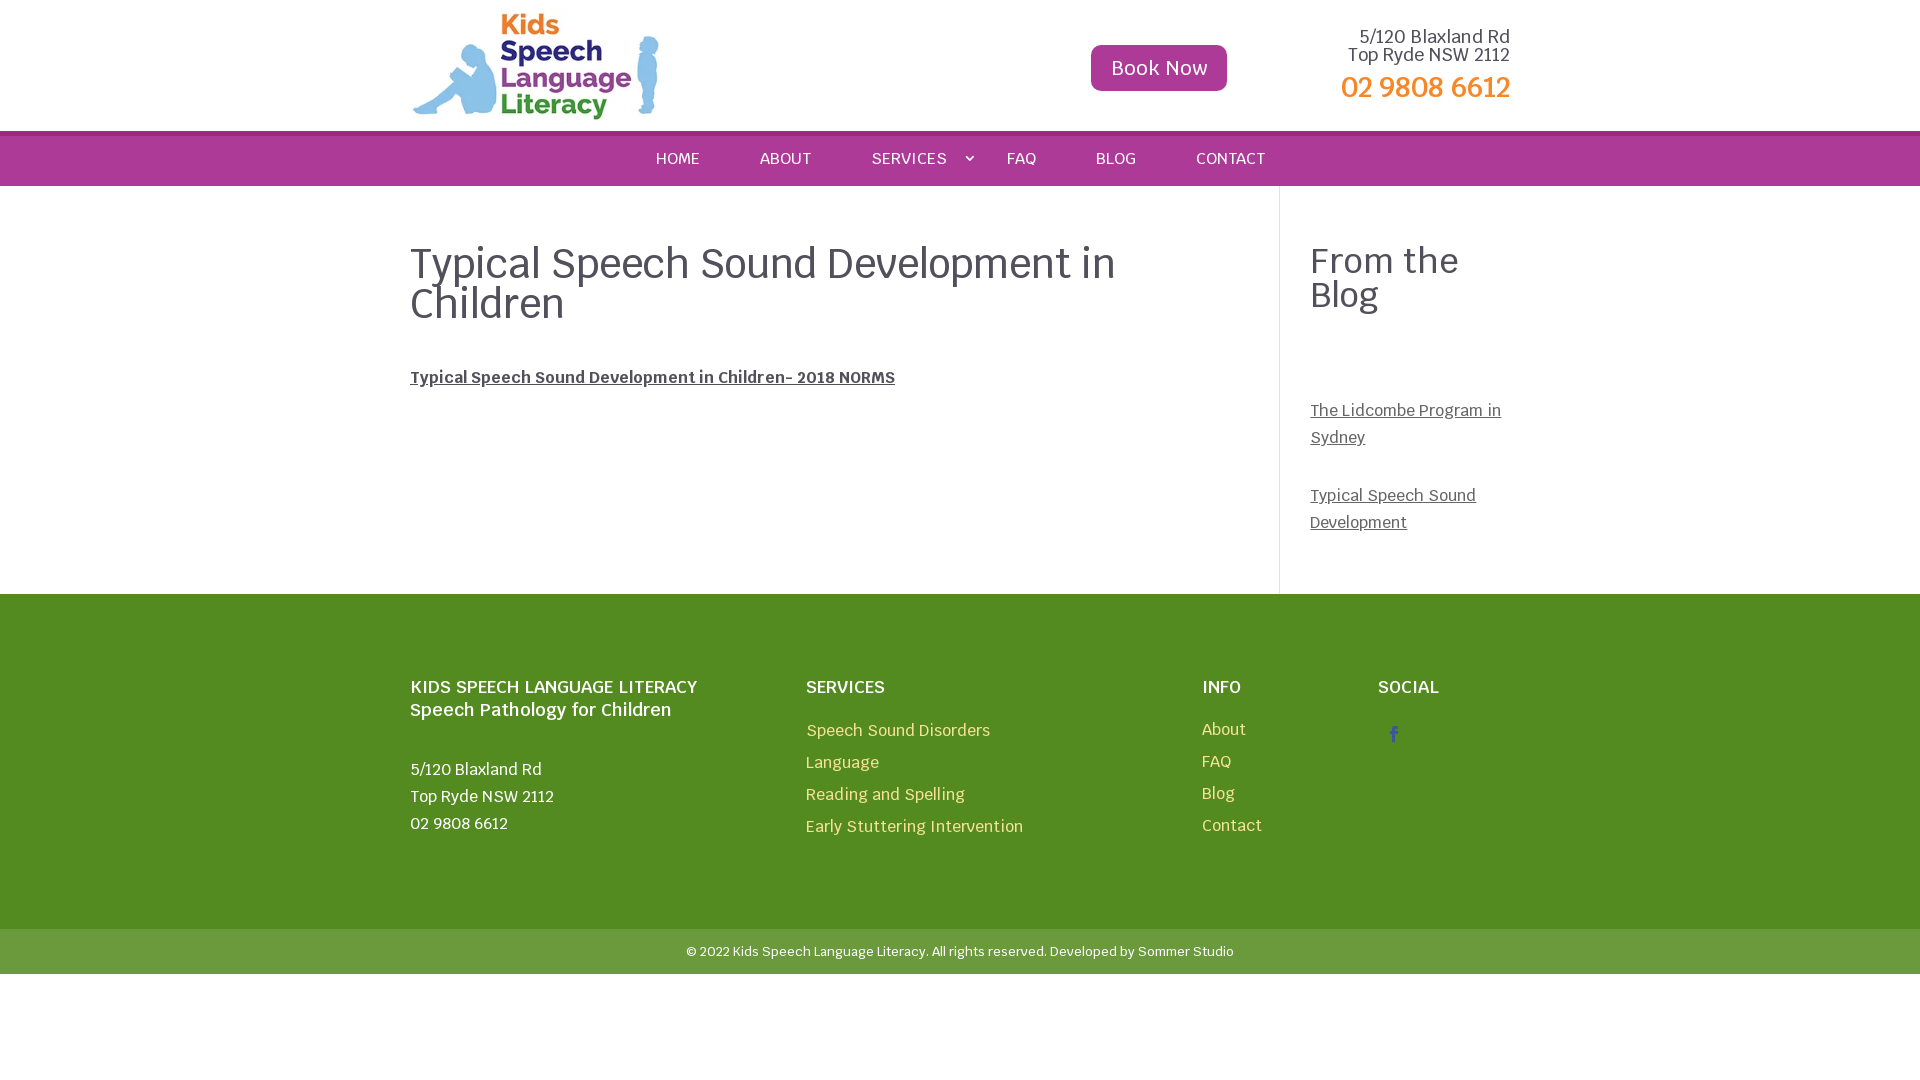 The image size is (1920, 1080). I want to click on Blog, so click(1218, 798).